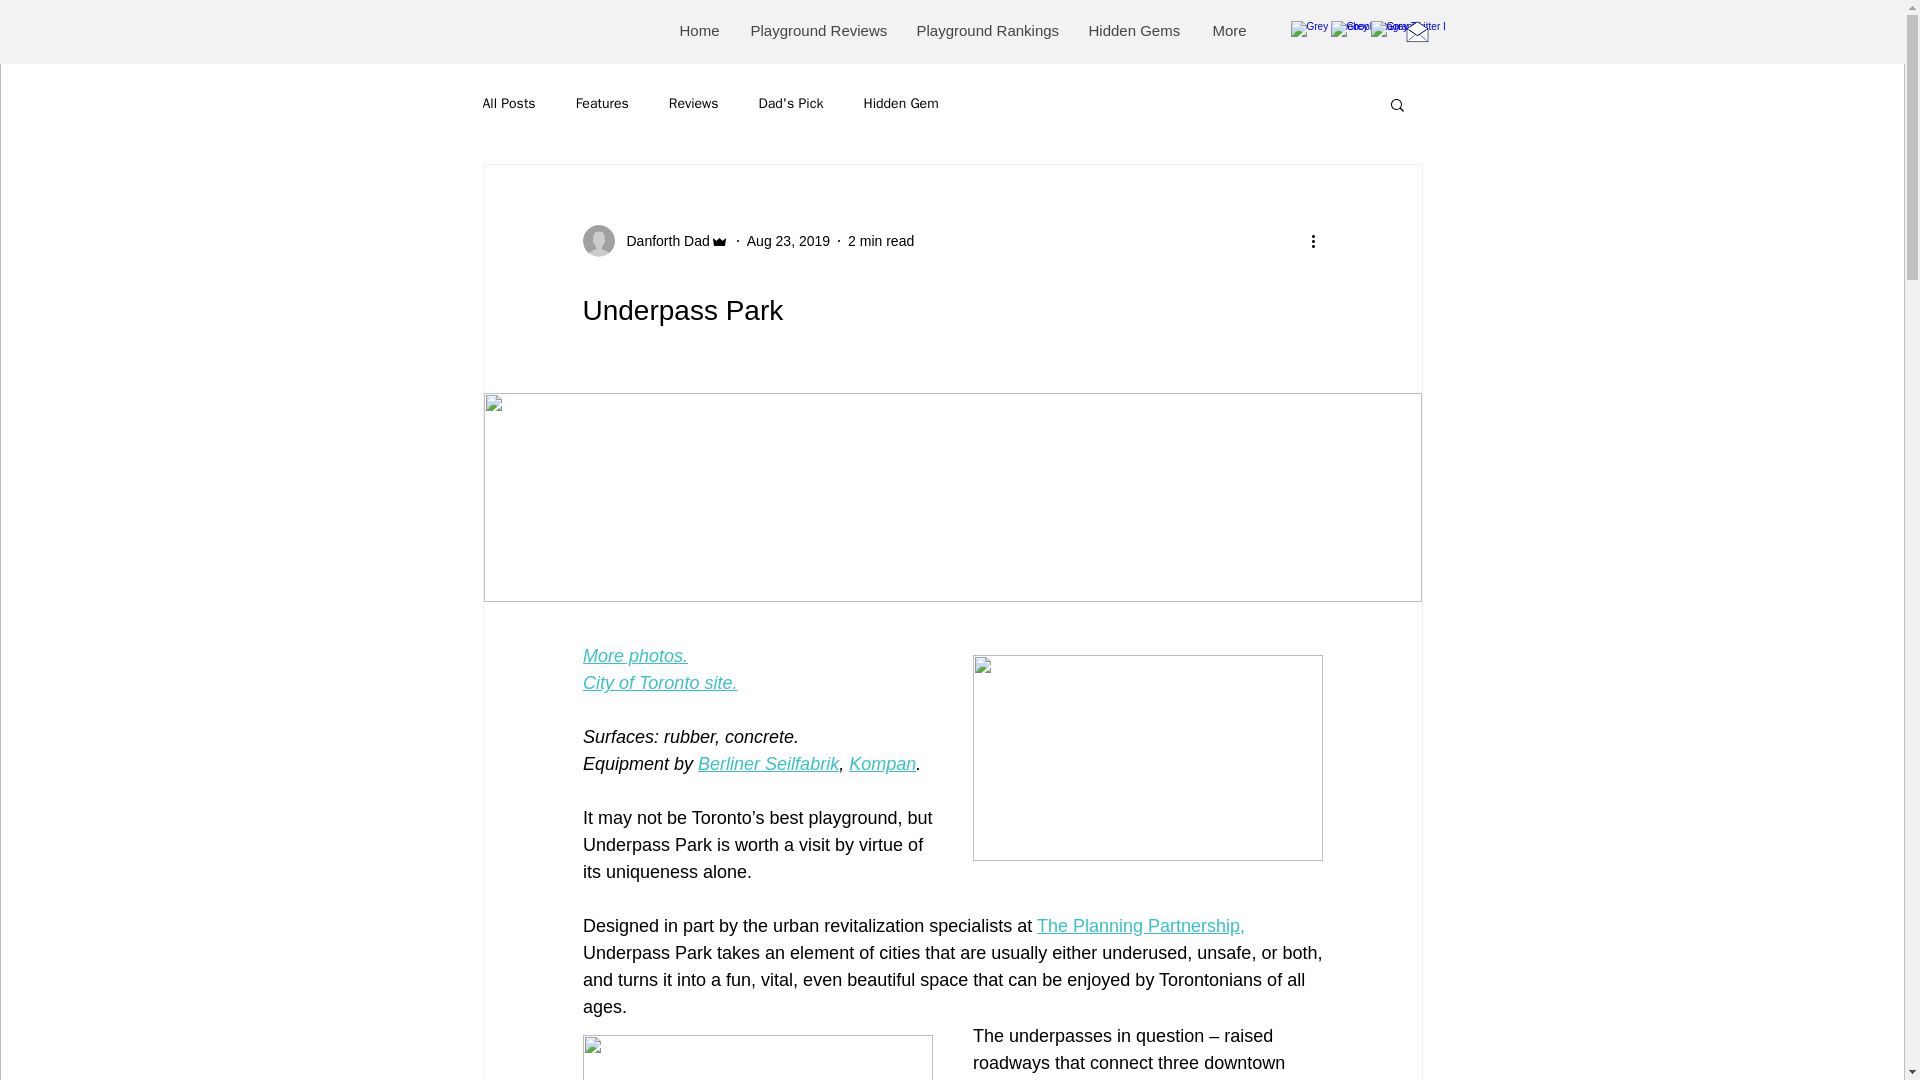  What do you see at coordinates (900, 104) in the screenshot?
I see `Hidden Gem` at bounding box center [900, 104].